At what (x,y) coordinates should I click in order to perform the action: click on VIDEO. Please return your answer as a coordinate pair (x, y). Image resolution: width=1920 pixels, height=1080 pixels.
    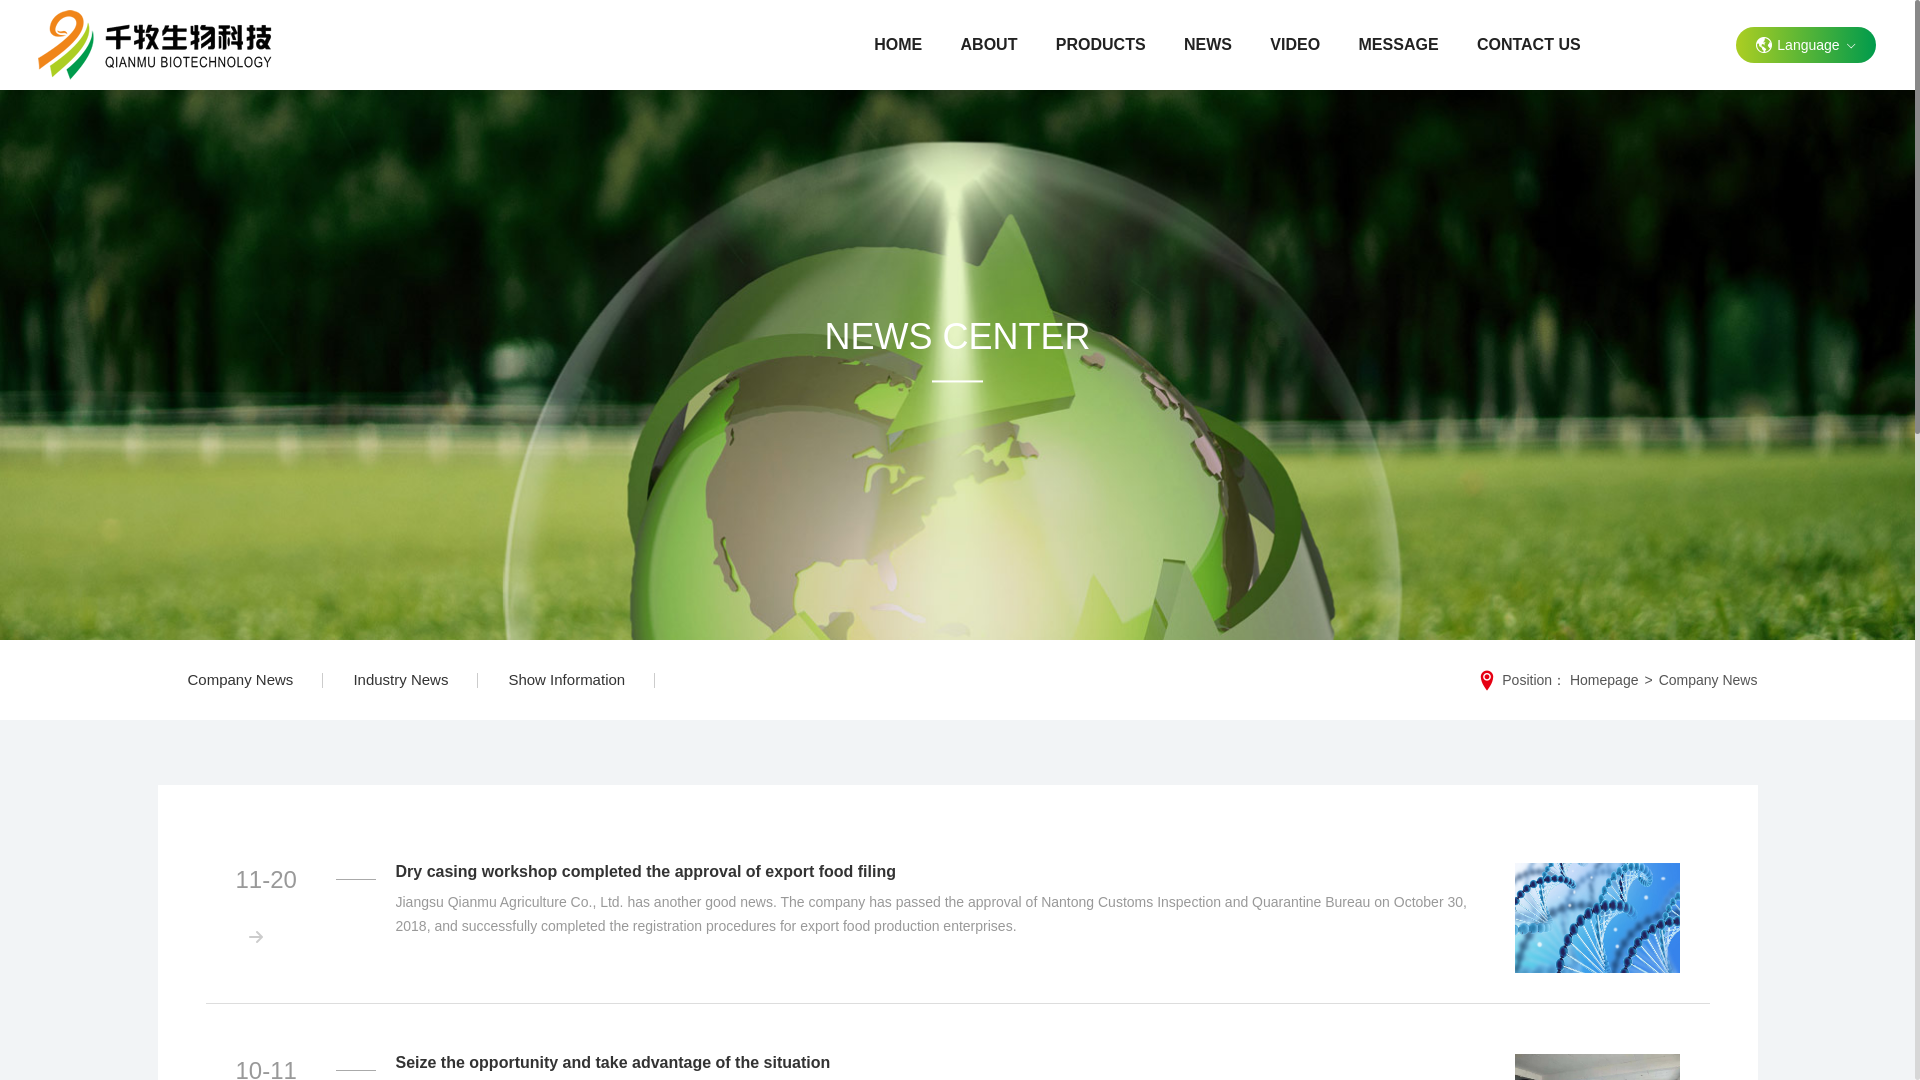
    Looking at the image, I should click on (1296, 44).